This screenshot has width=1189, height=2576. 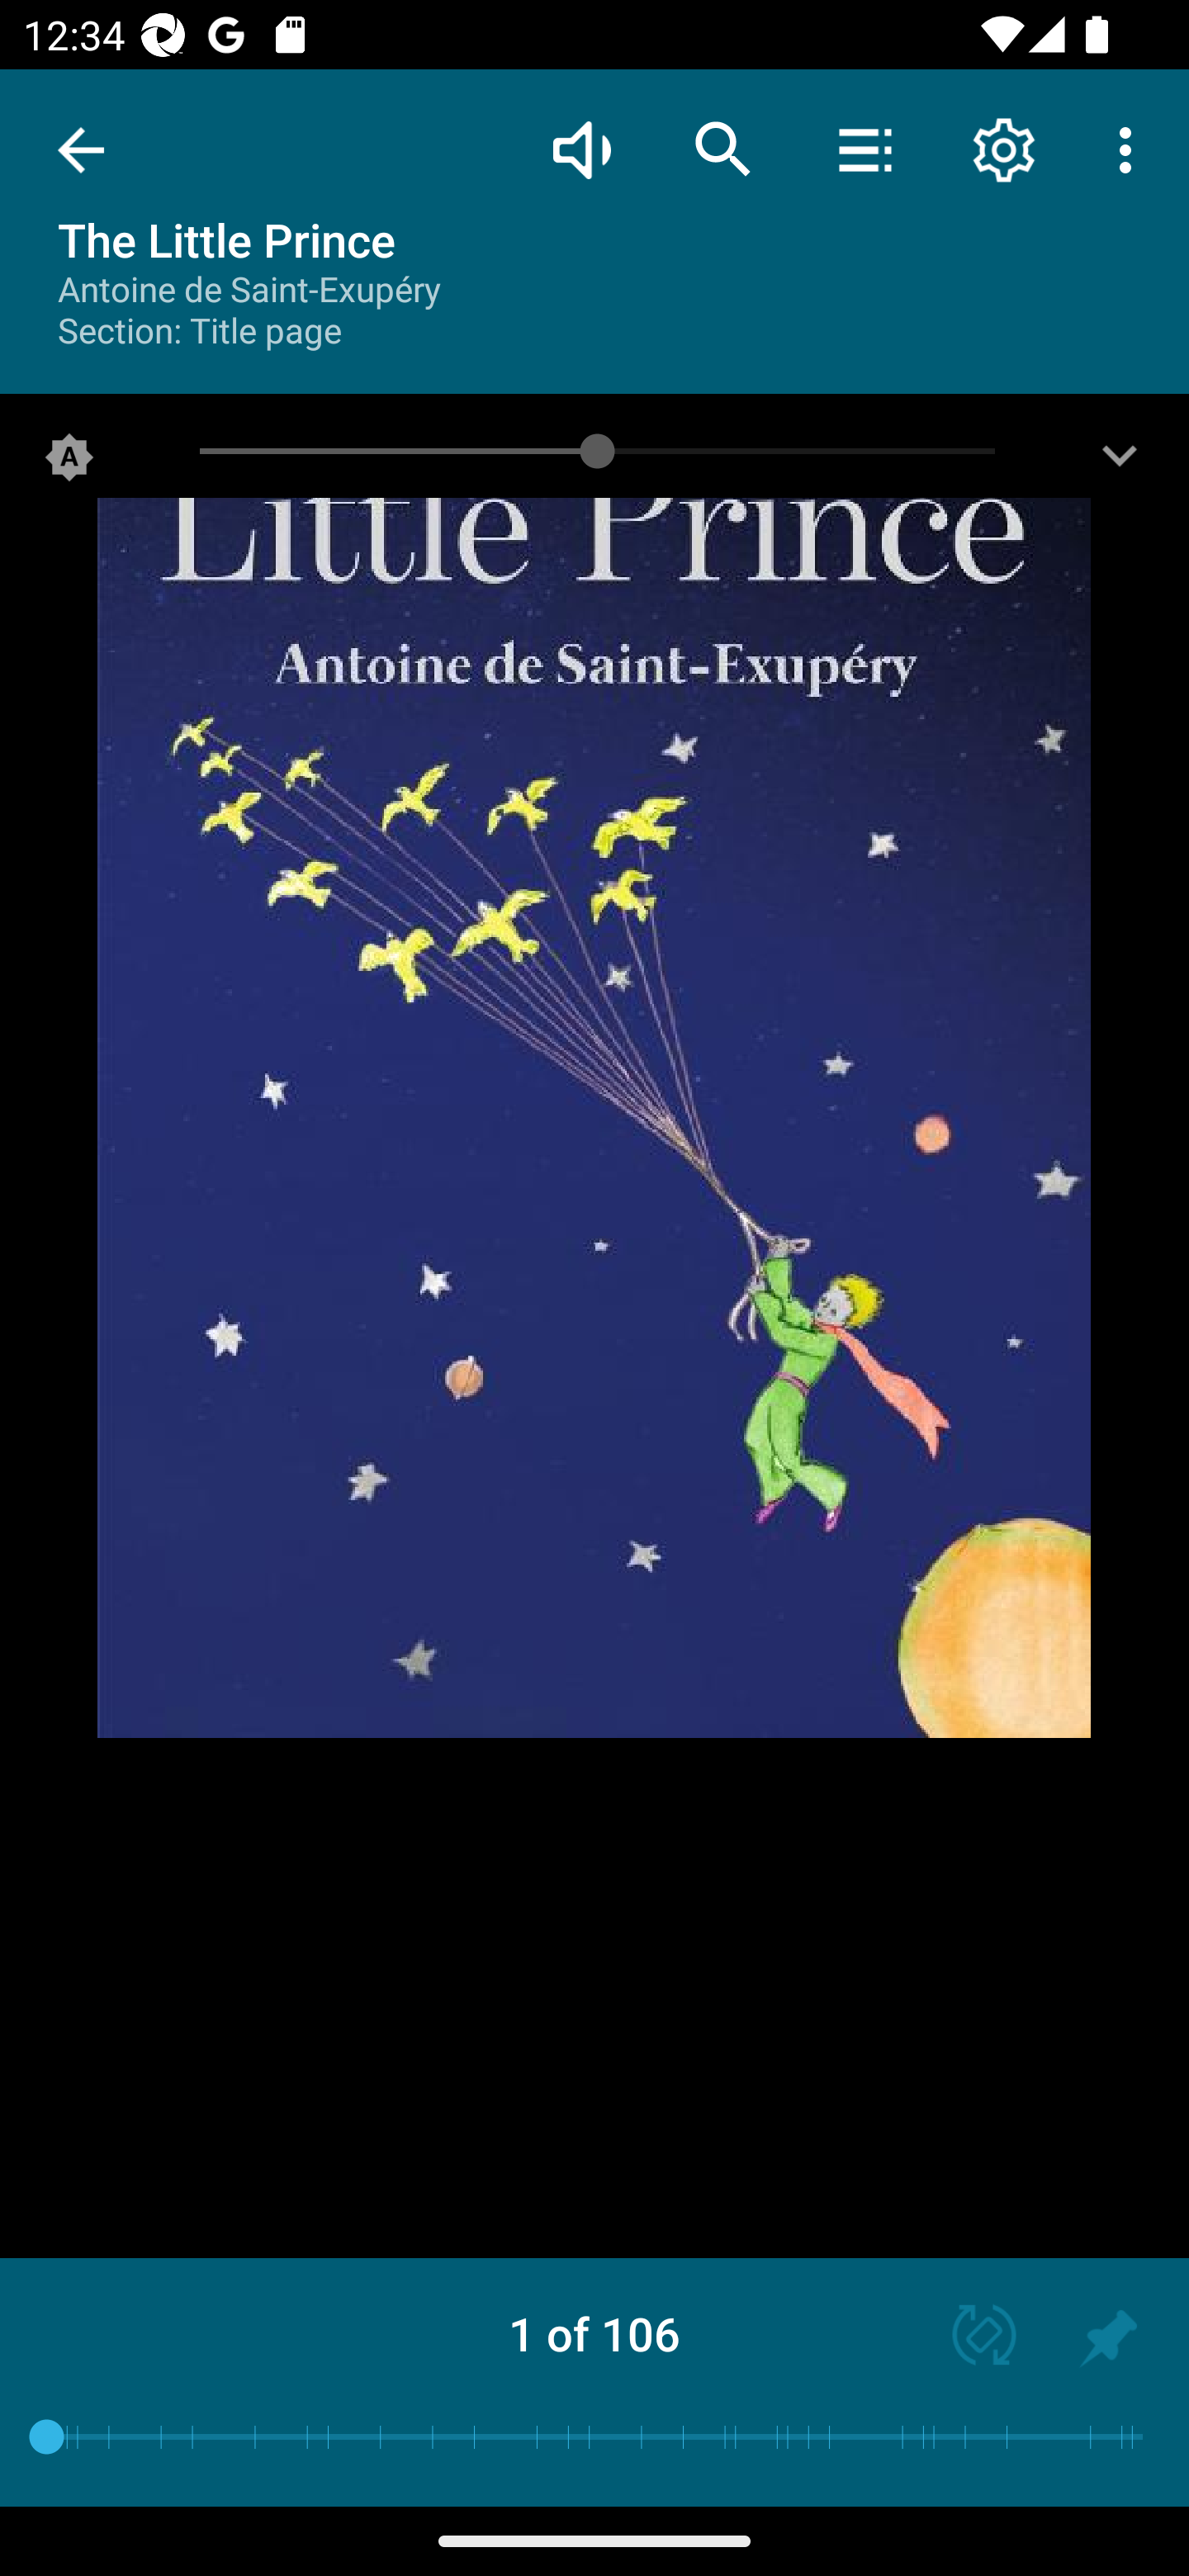 I want to click on Screen orientation, so click(x=969, y=2338).